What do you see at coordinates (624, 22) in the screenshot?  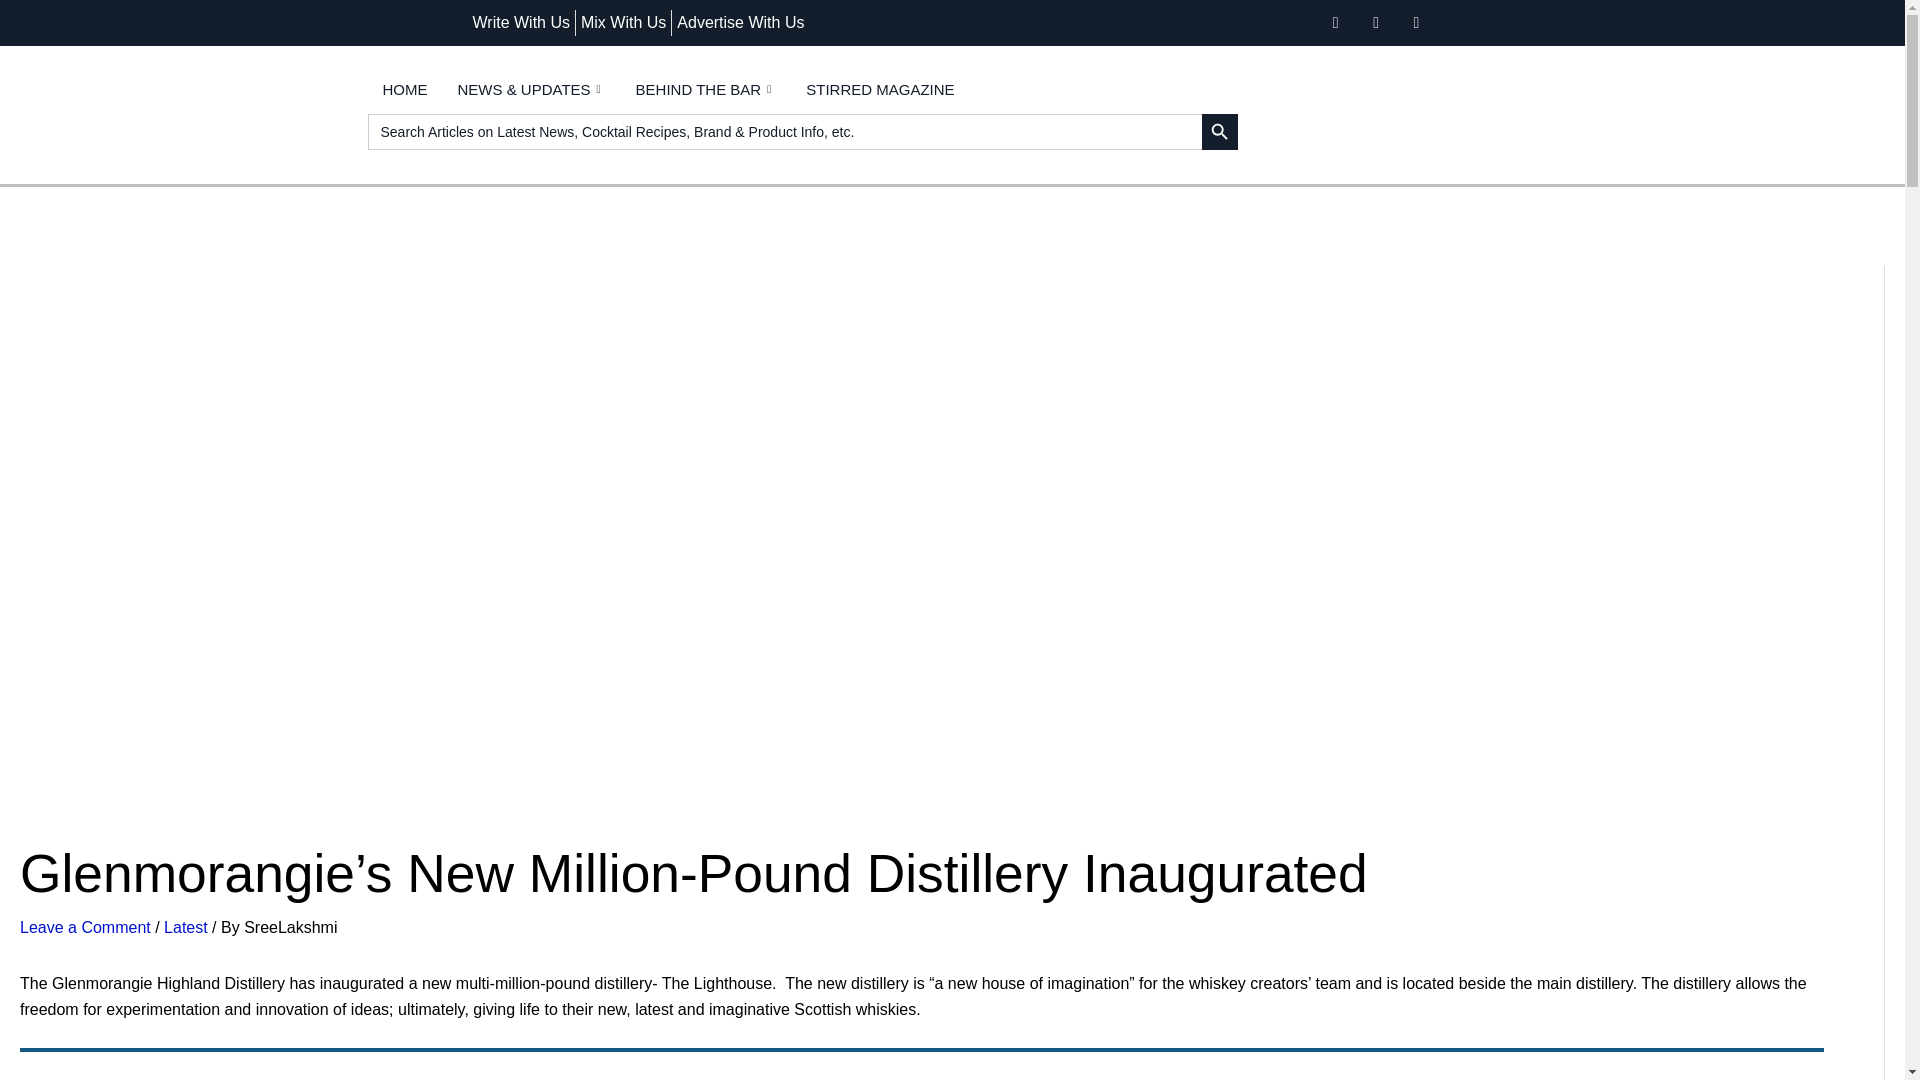 I see `Mix With Us` at bounding box center [624, 22].